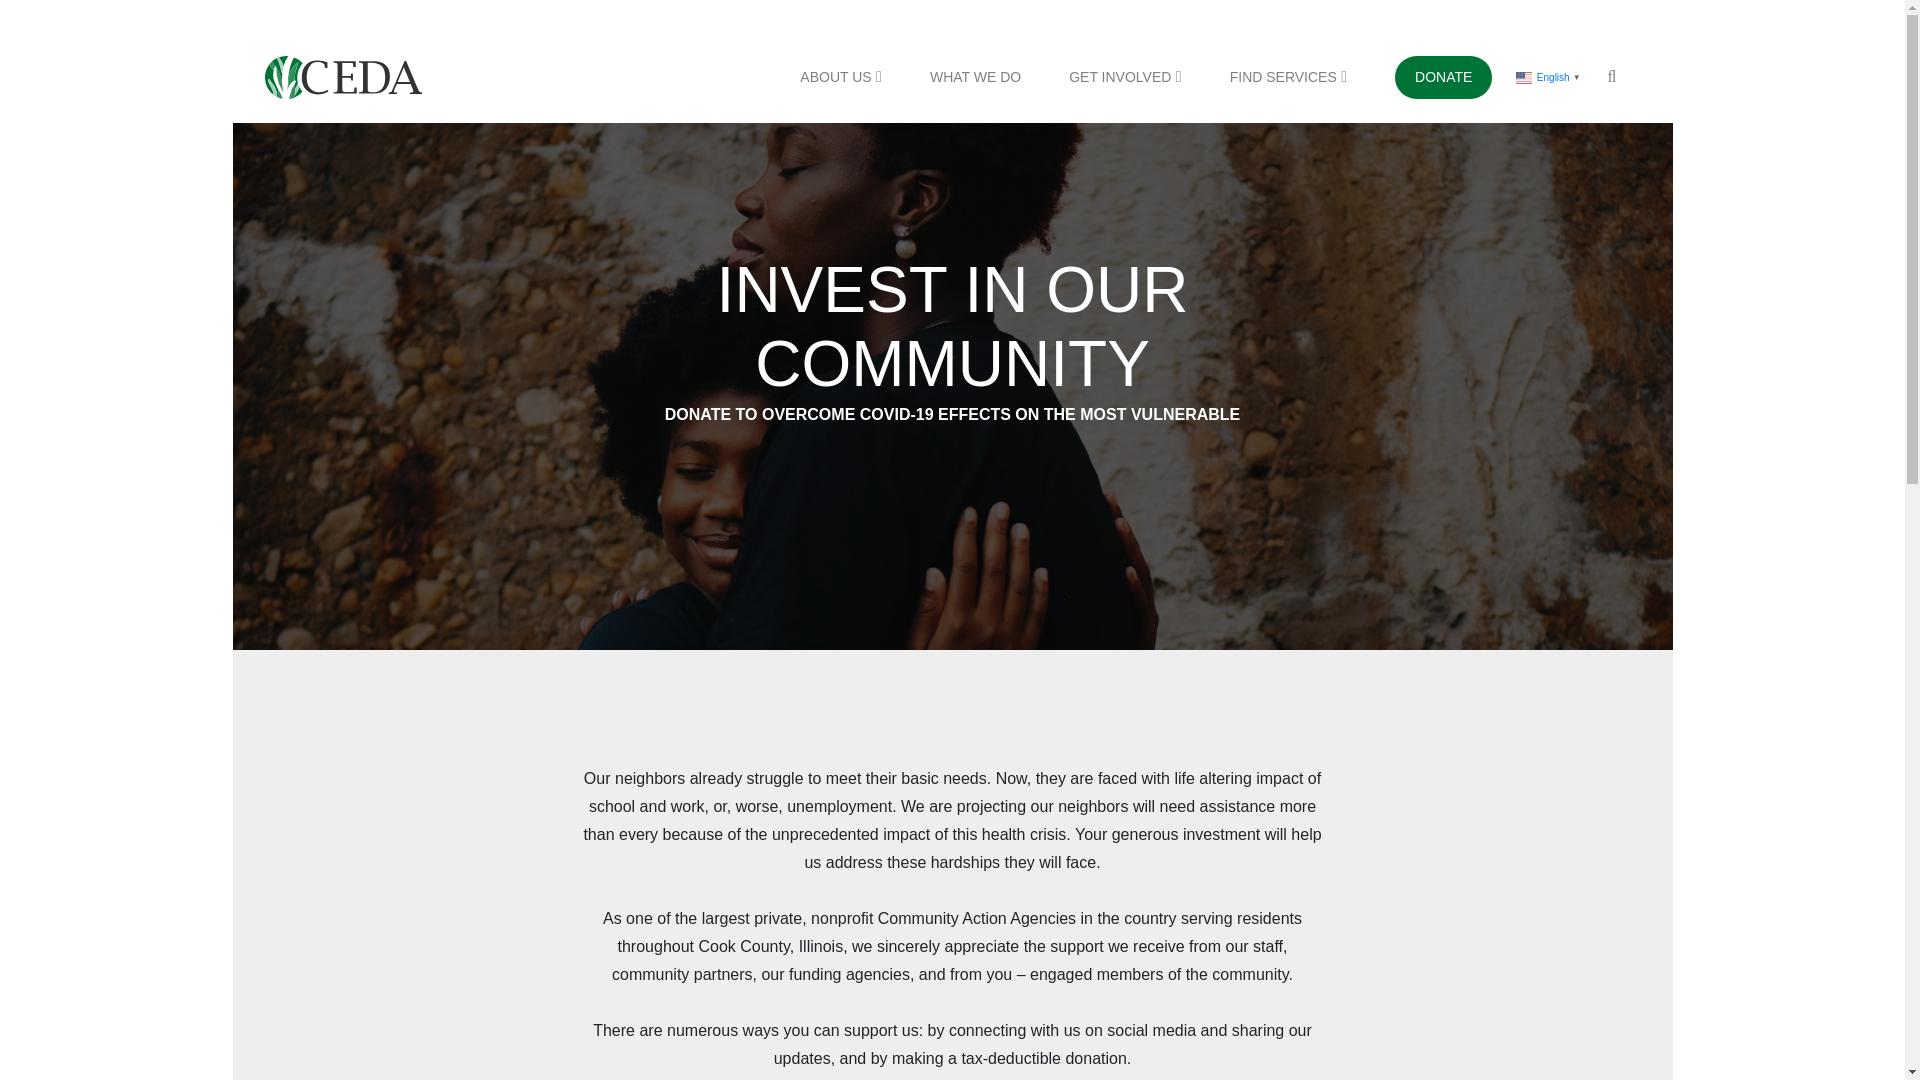  I want to click on ABOUT US, so click(840, 77).